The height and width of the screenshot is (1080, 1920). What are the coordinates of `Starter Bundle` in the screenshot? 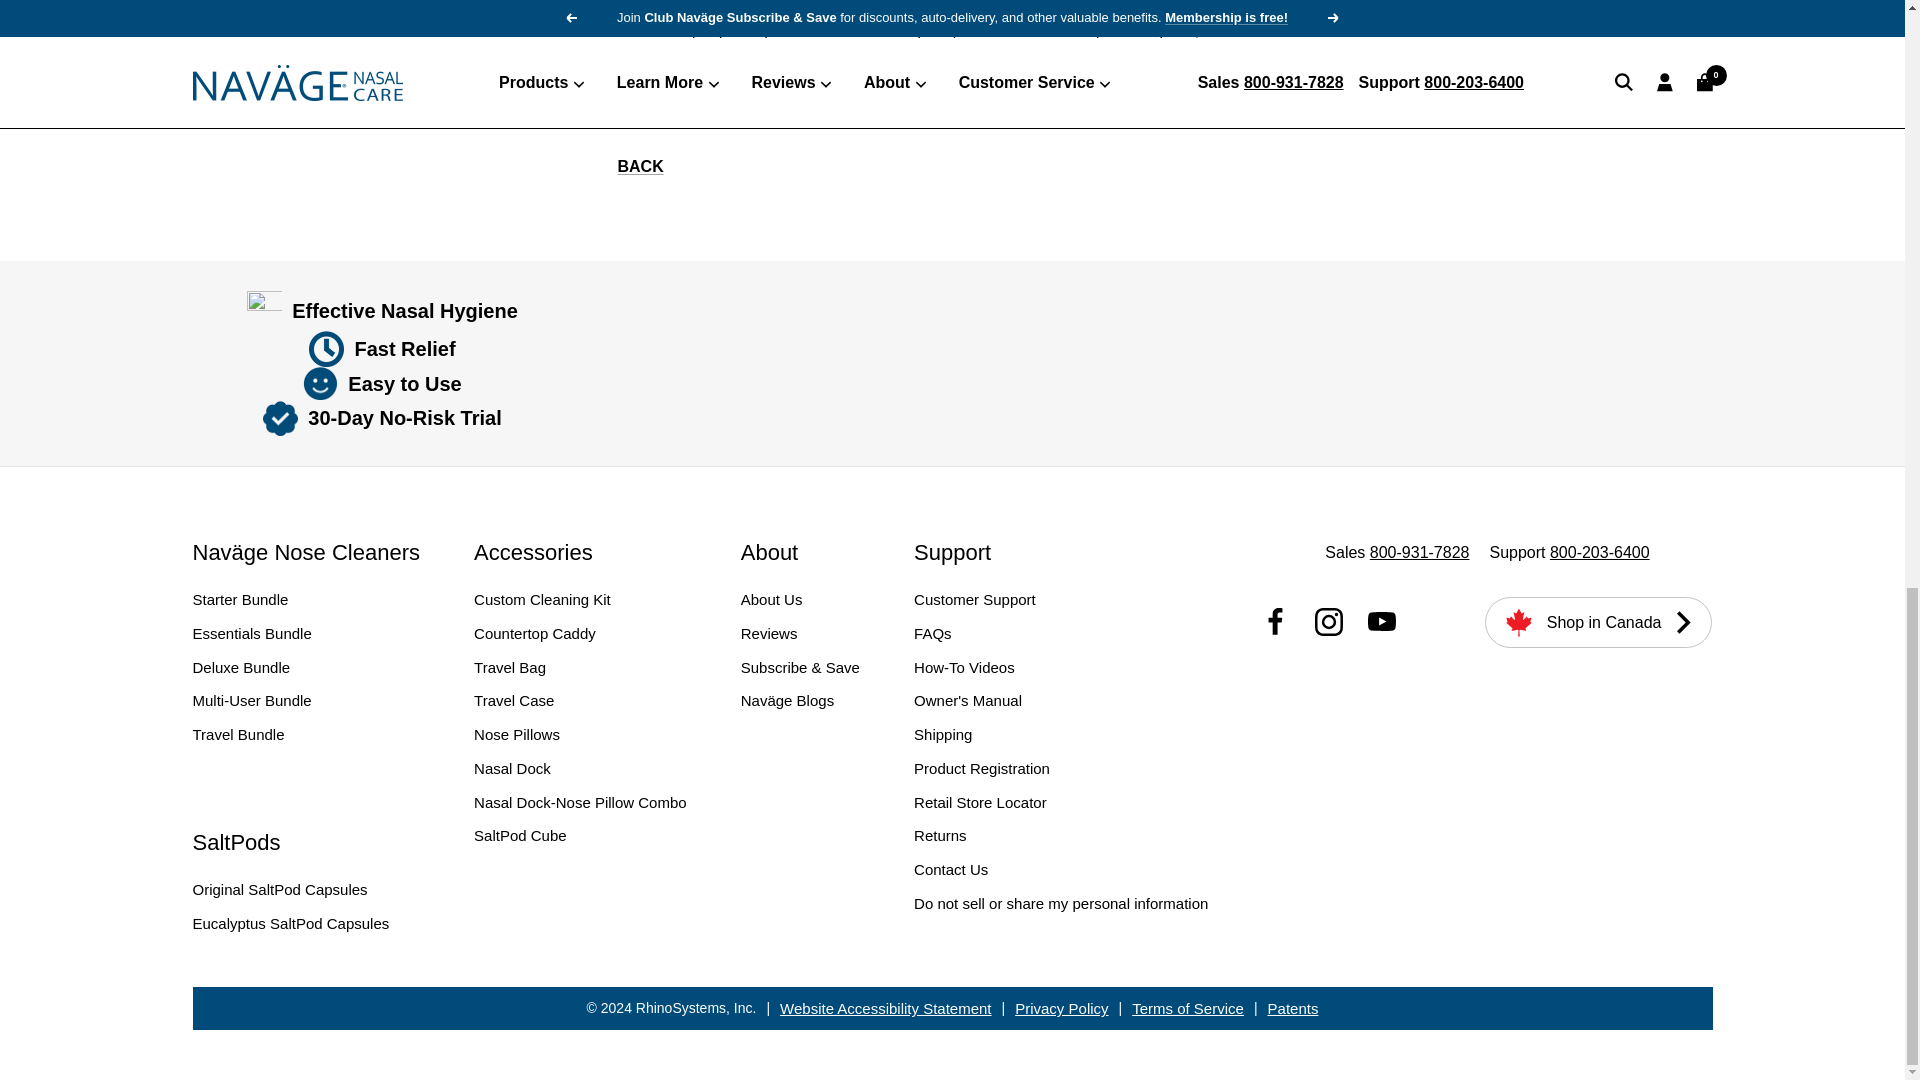 It's located at (240, 600).